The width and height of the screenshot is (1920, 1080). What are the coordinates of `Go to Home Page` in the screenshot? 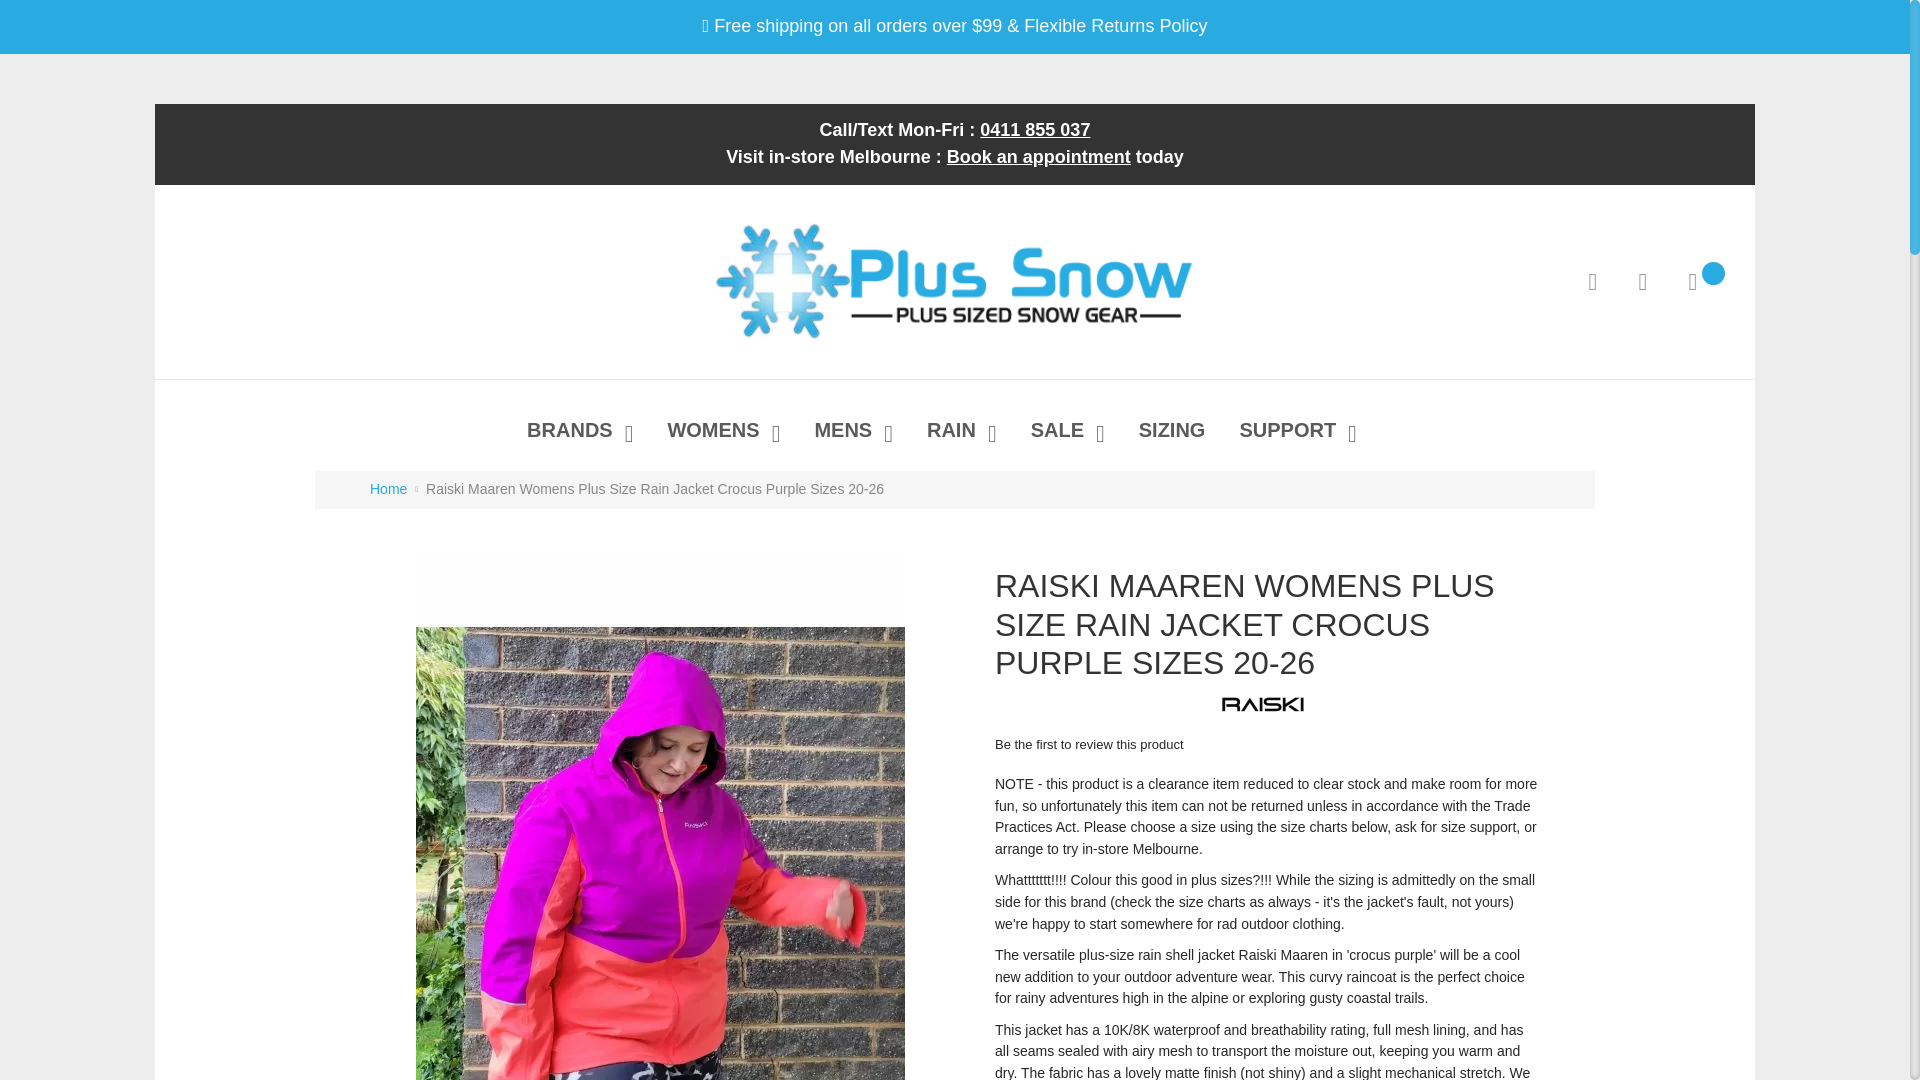 It's located at (388, 488).